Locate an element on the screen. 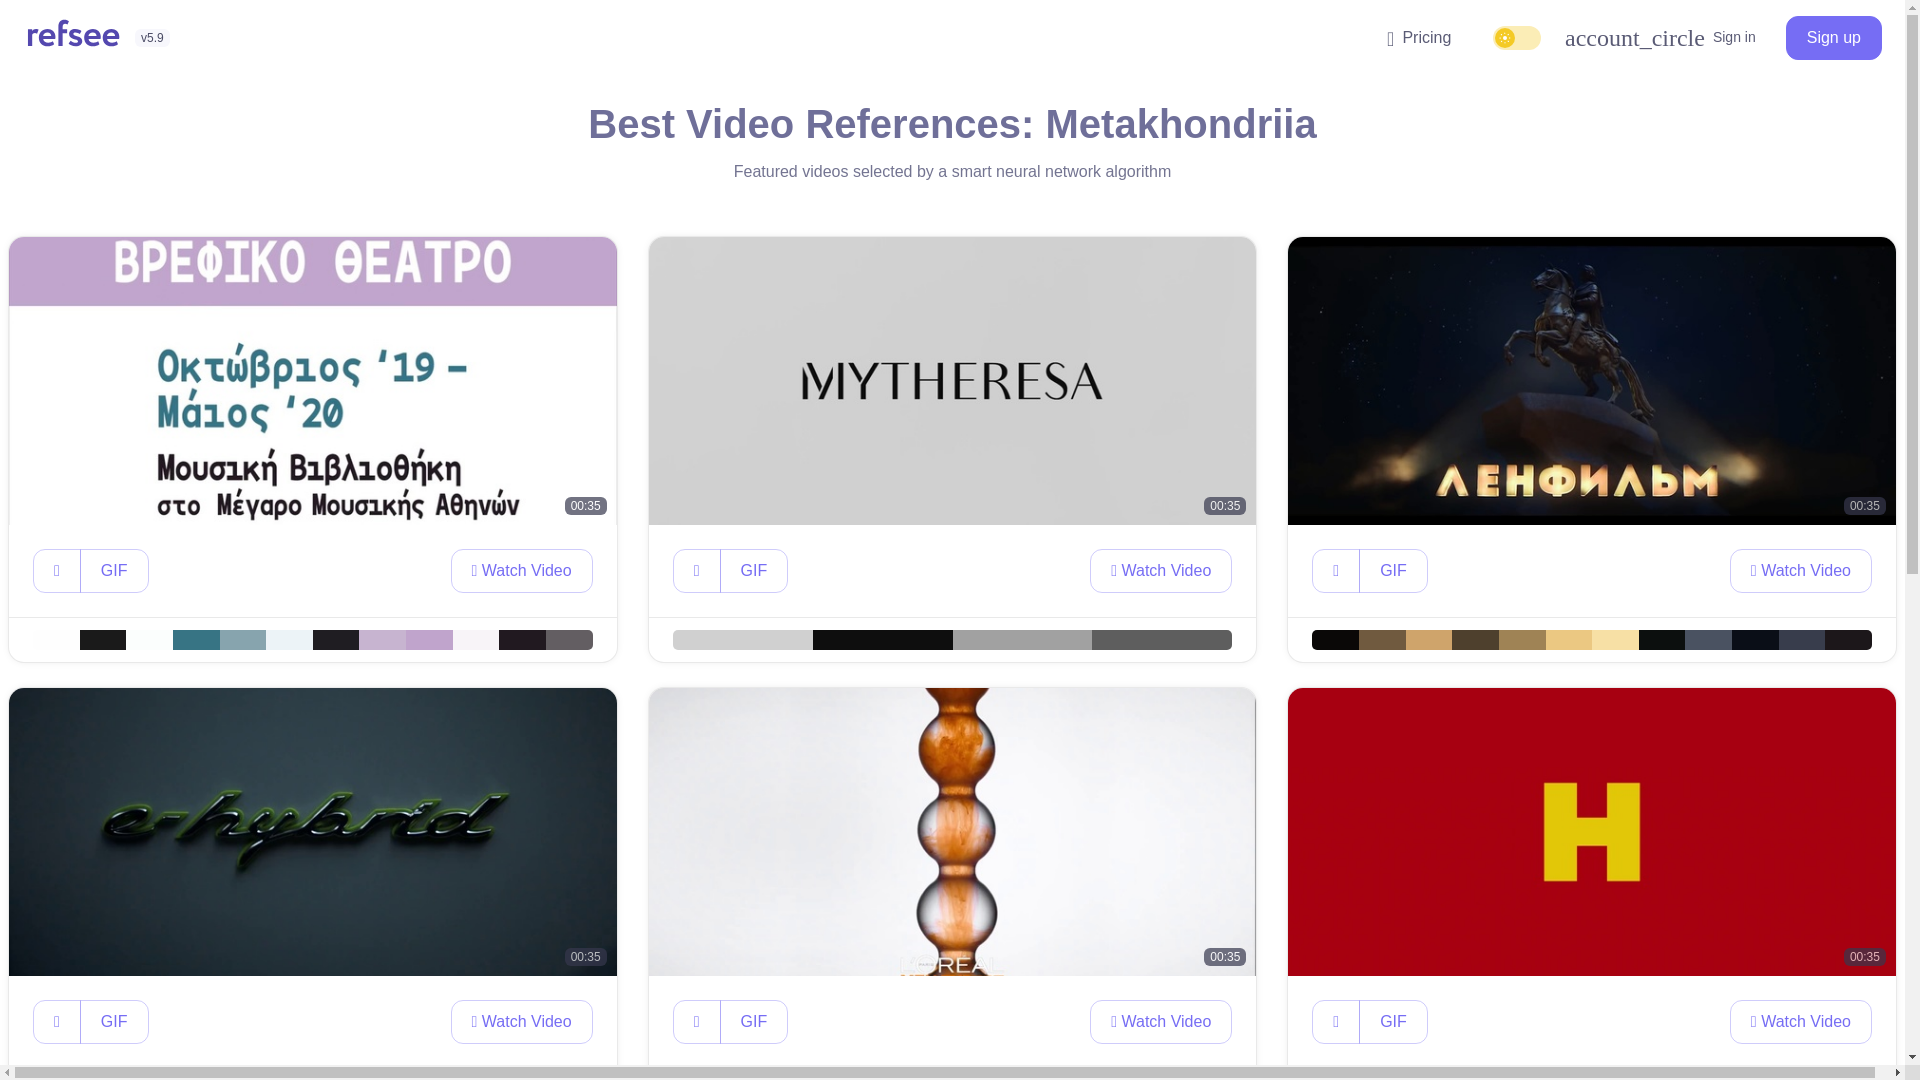 The height and width of the screenshot is (1080, 1920). Watch Video is located at coordinates (1161, 1022).